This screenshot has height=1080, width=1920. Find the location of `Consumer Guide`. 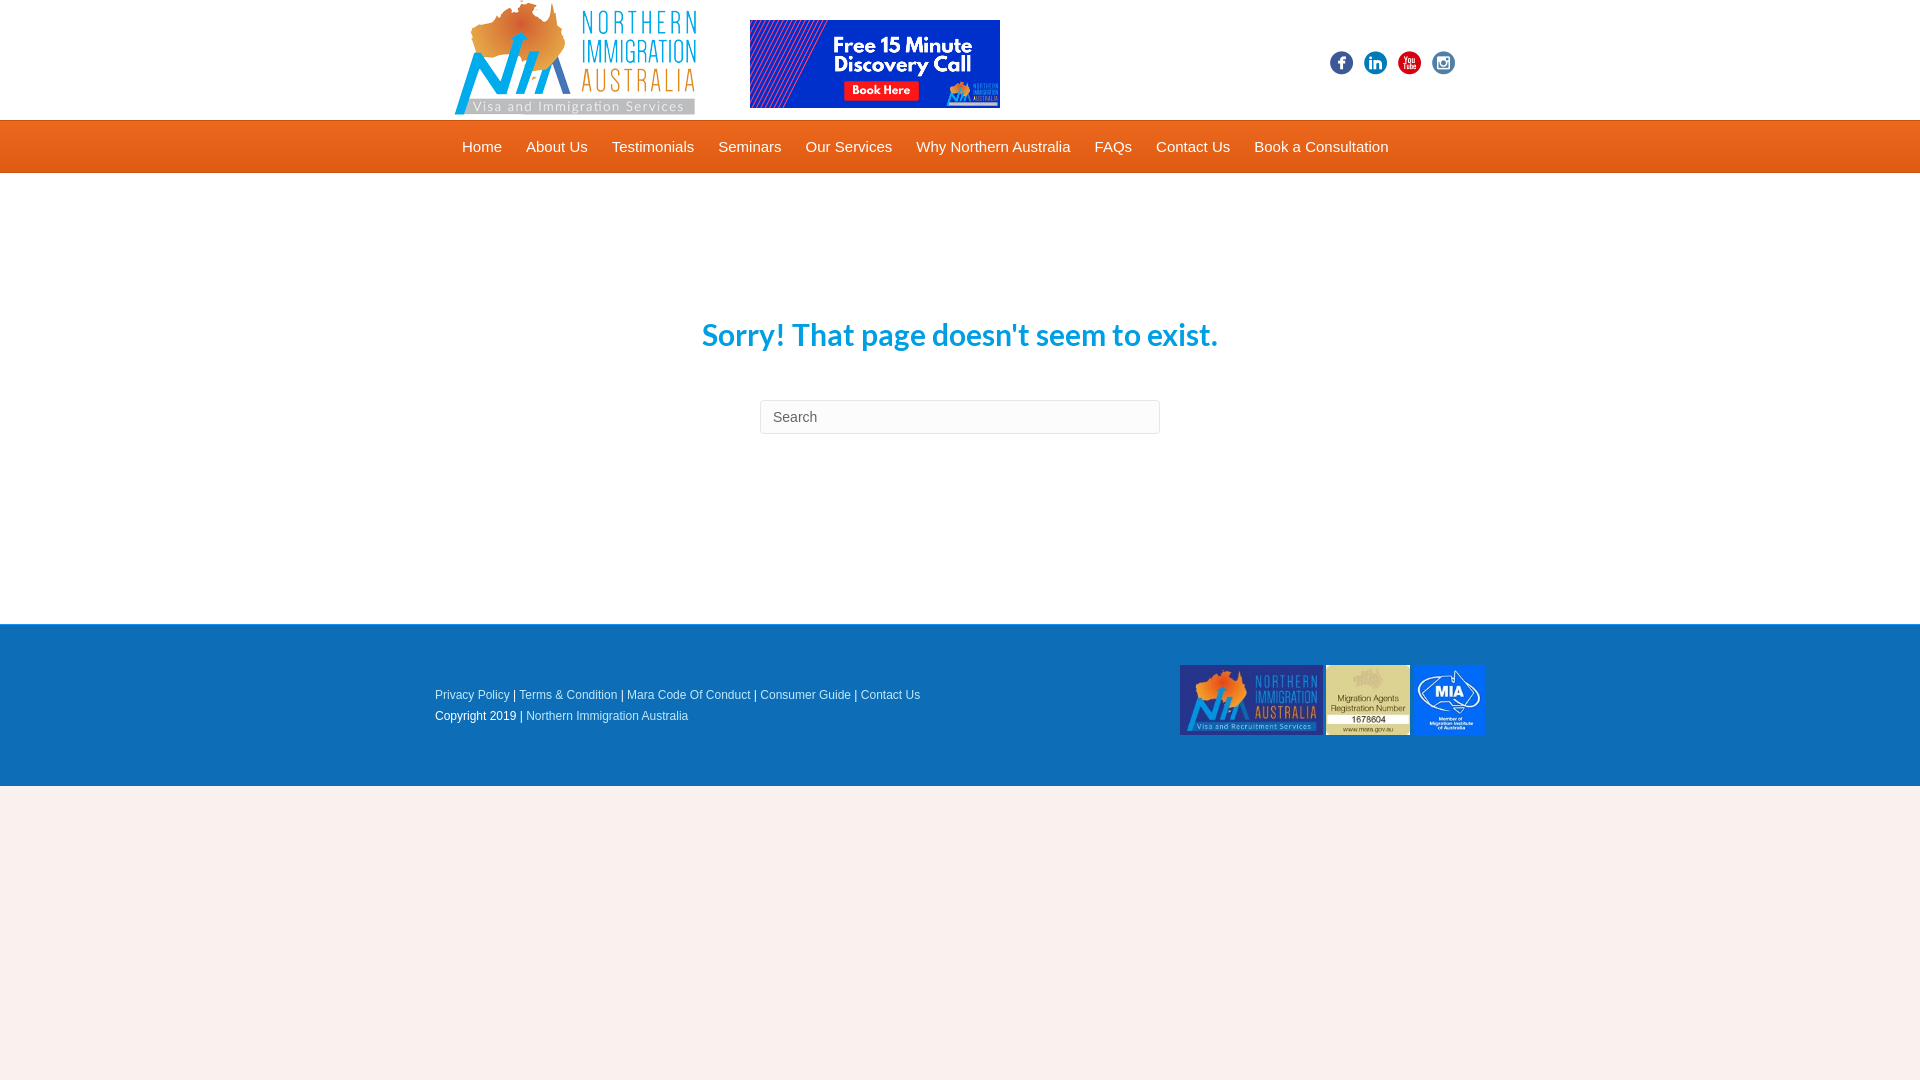

Consumer Guide is located at coordinates (806, 695).